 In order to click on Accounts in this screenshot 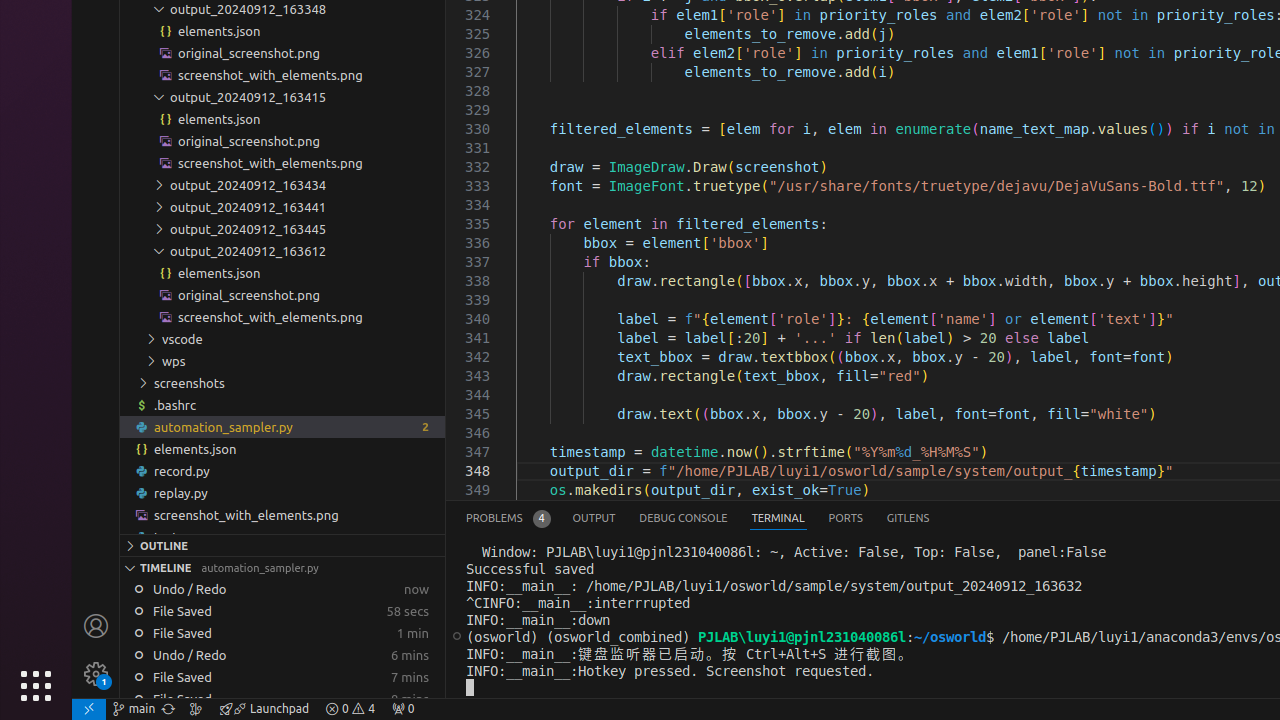, I will do `click(96, 626)`.